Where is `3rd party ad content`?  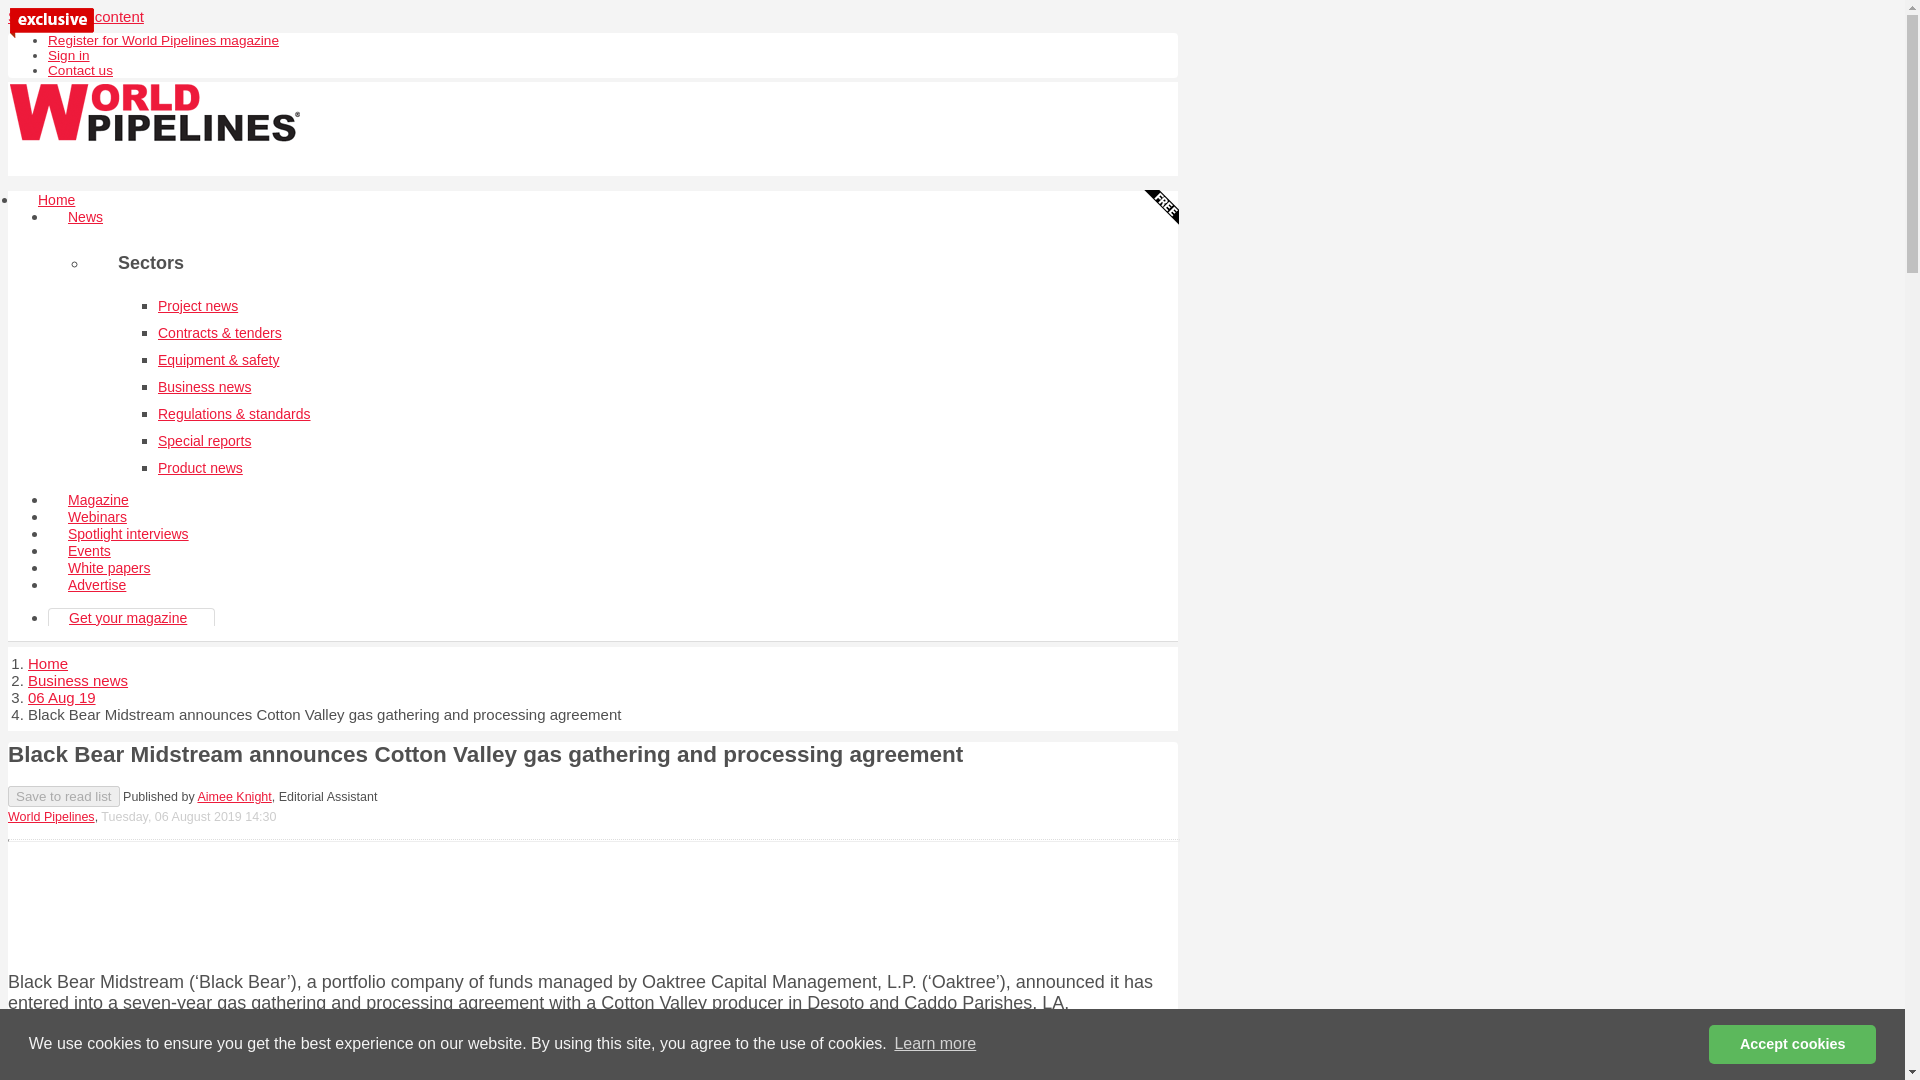
3rd party ad content is located at coordinates (592, 902).